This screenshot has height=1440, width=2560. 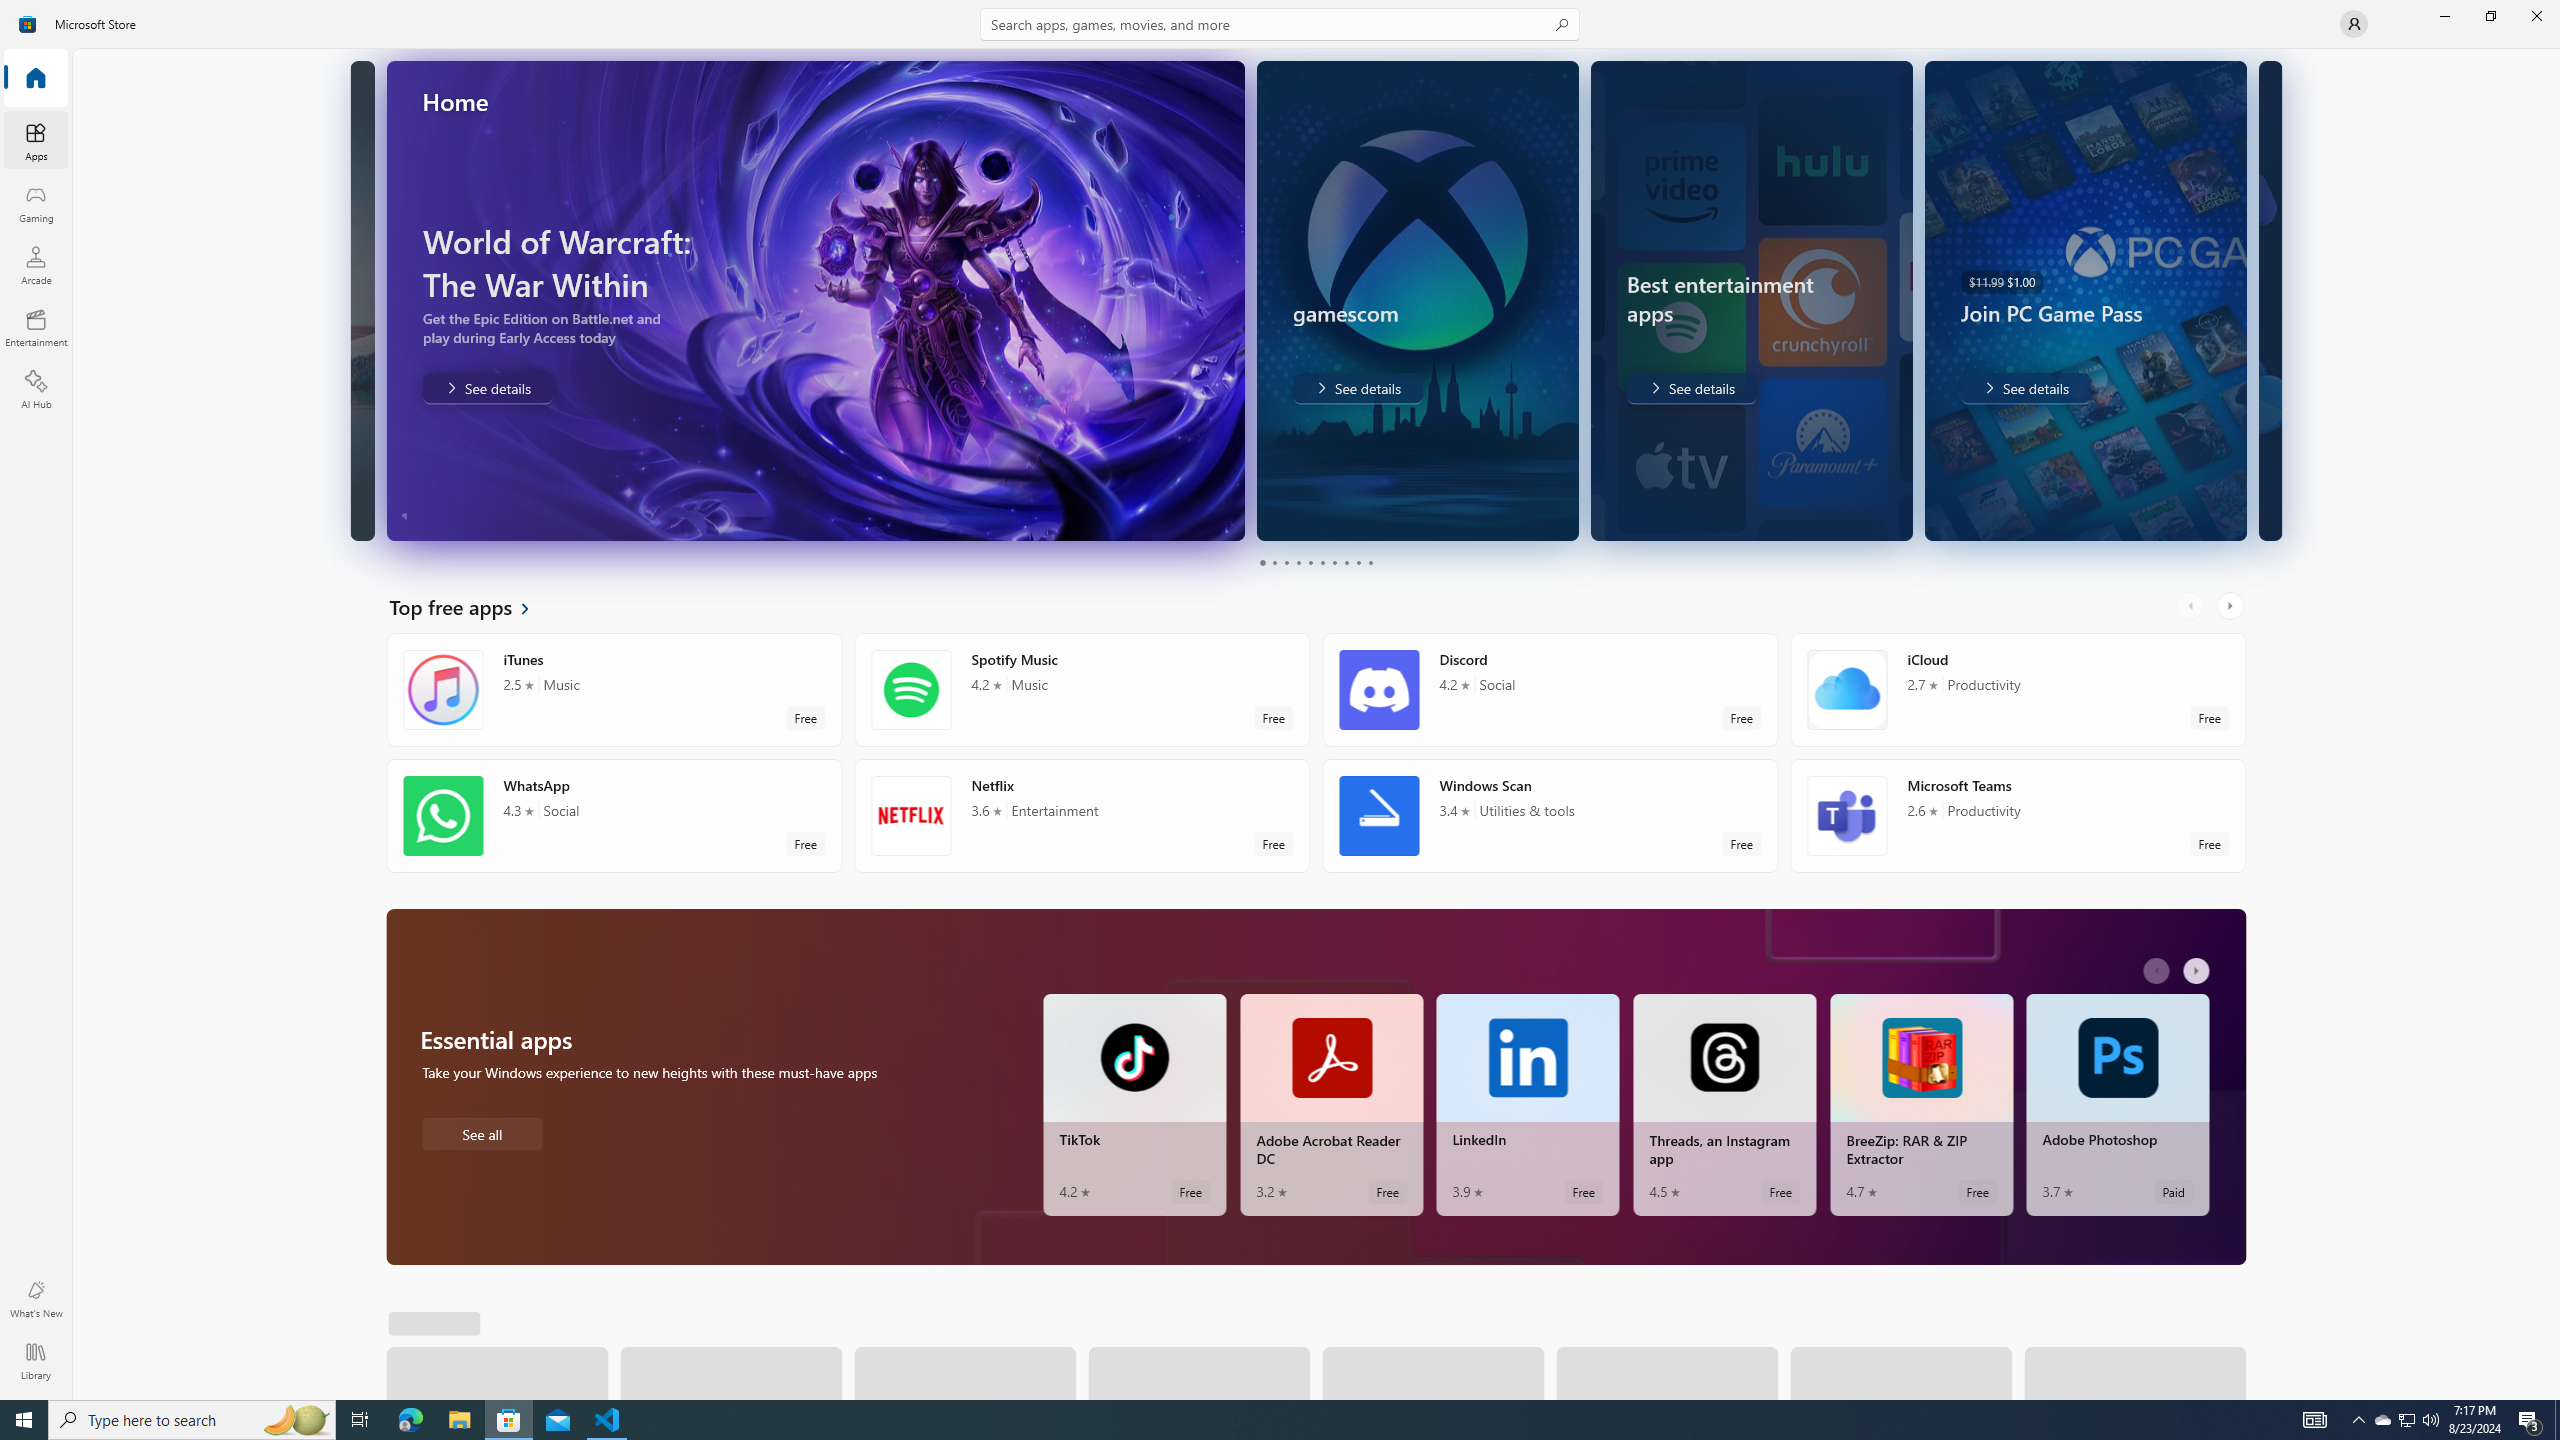 What do you see at coordinates (1344, 562) in the screenshot?
I see `Page 8` at bounding box center [1344, 562].